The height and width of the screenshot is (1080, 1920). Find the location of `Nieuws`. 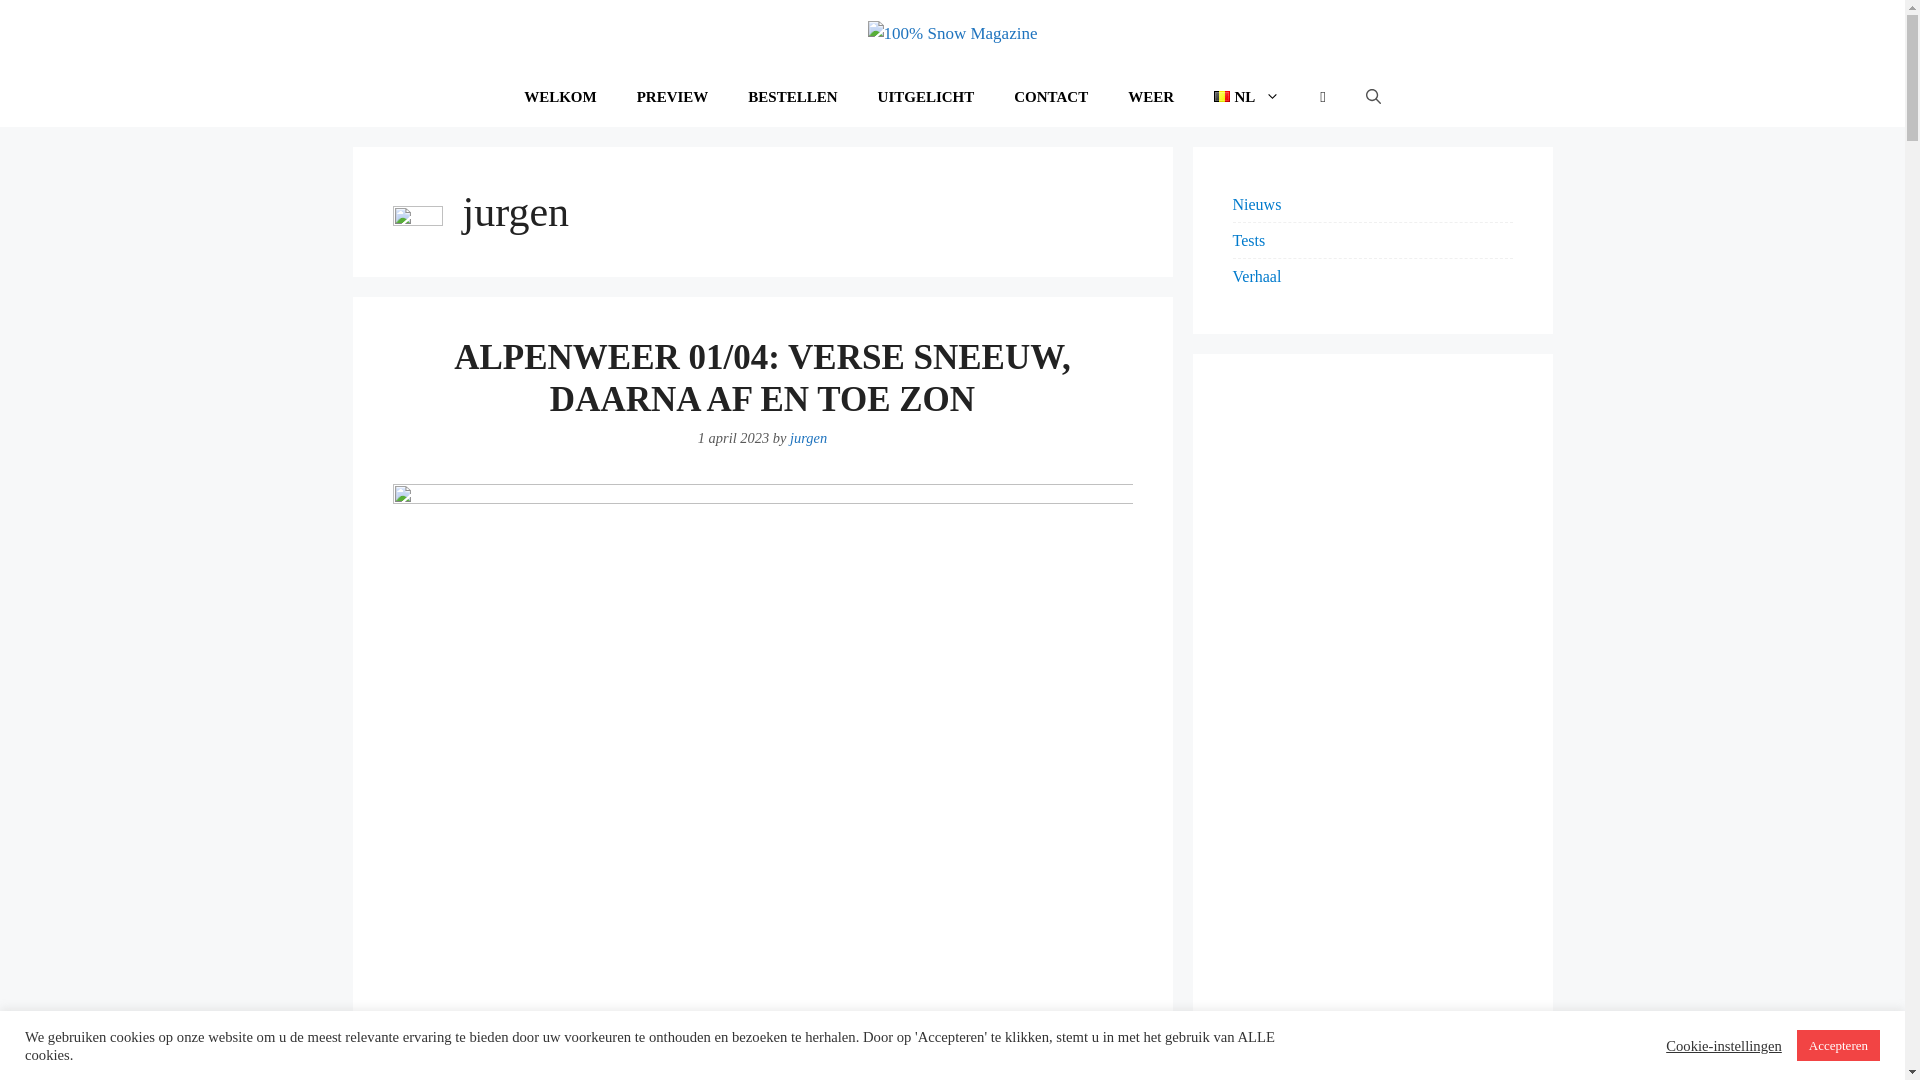

Nieuws is located at coordinates (1256, 204).